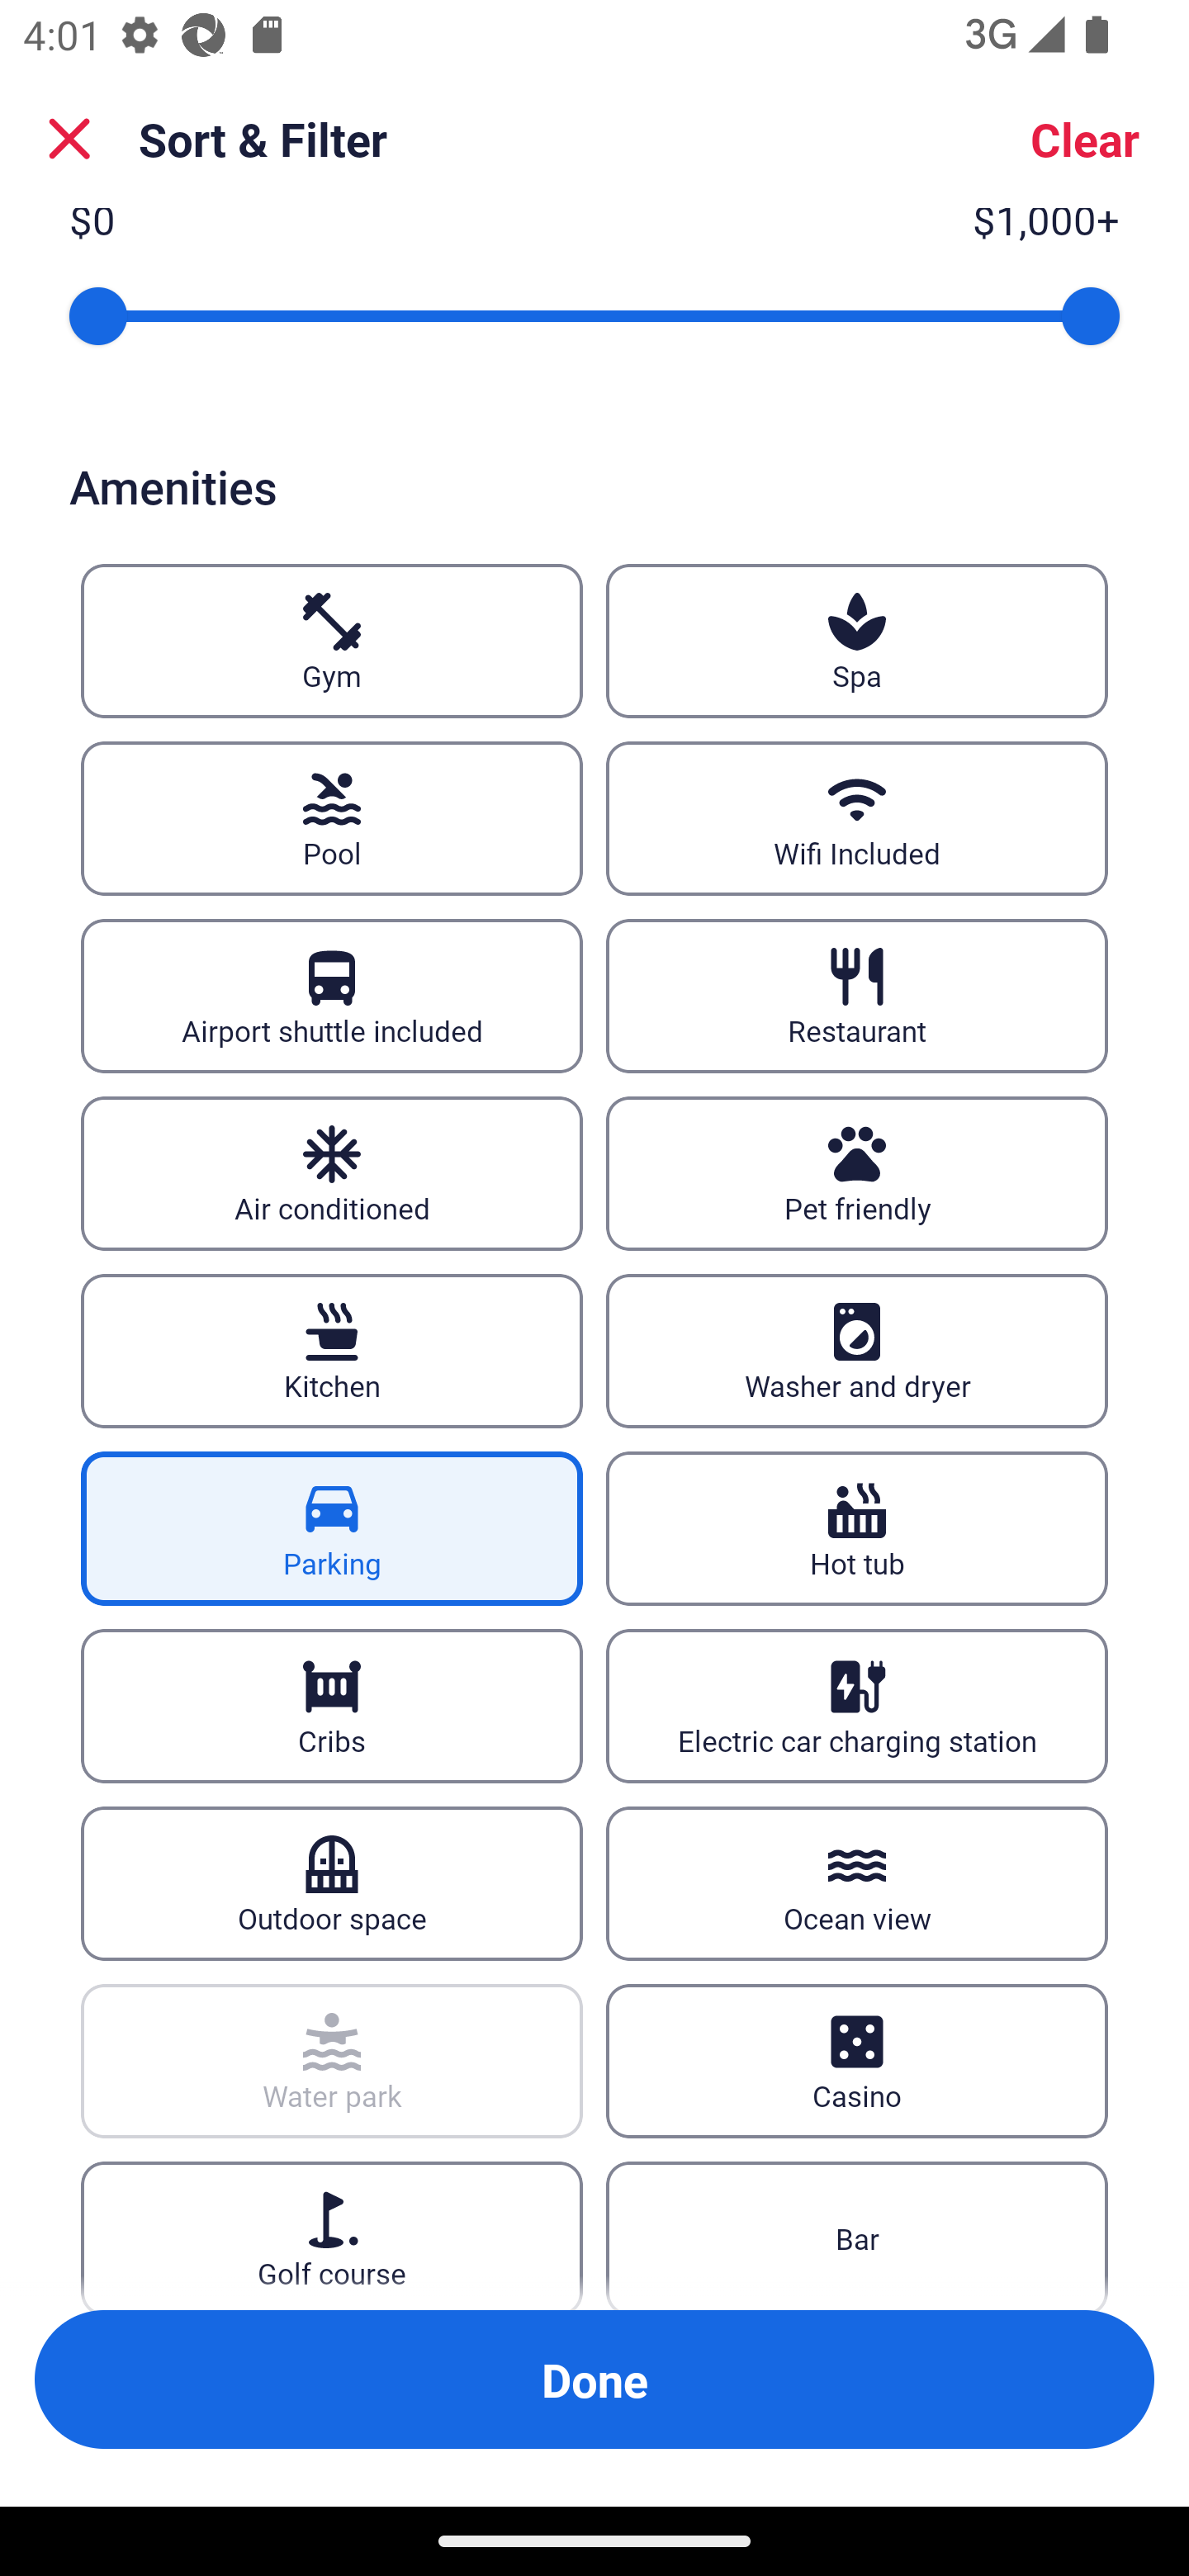  What do you see at coordinates (331, 2236) in the screenshot?
I see `Golf course` at bounding box center [331, 2236].